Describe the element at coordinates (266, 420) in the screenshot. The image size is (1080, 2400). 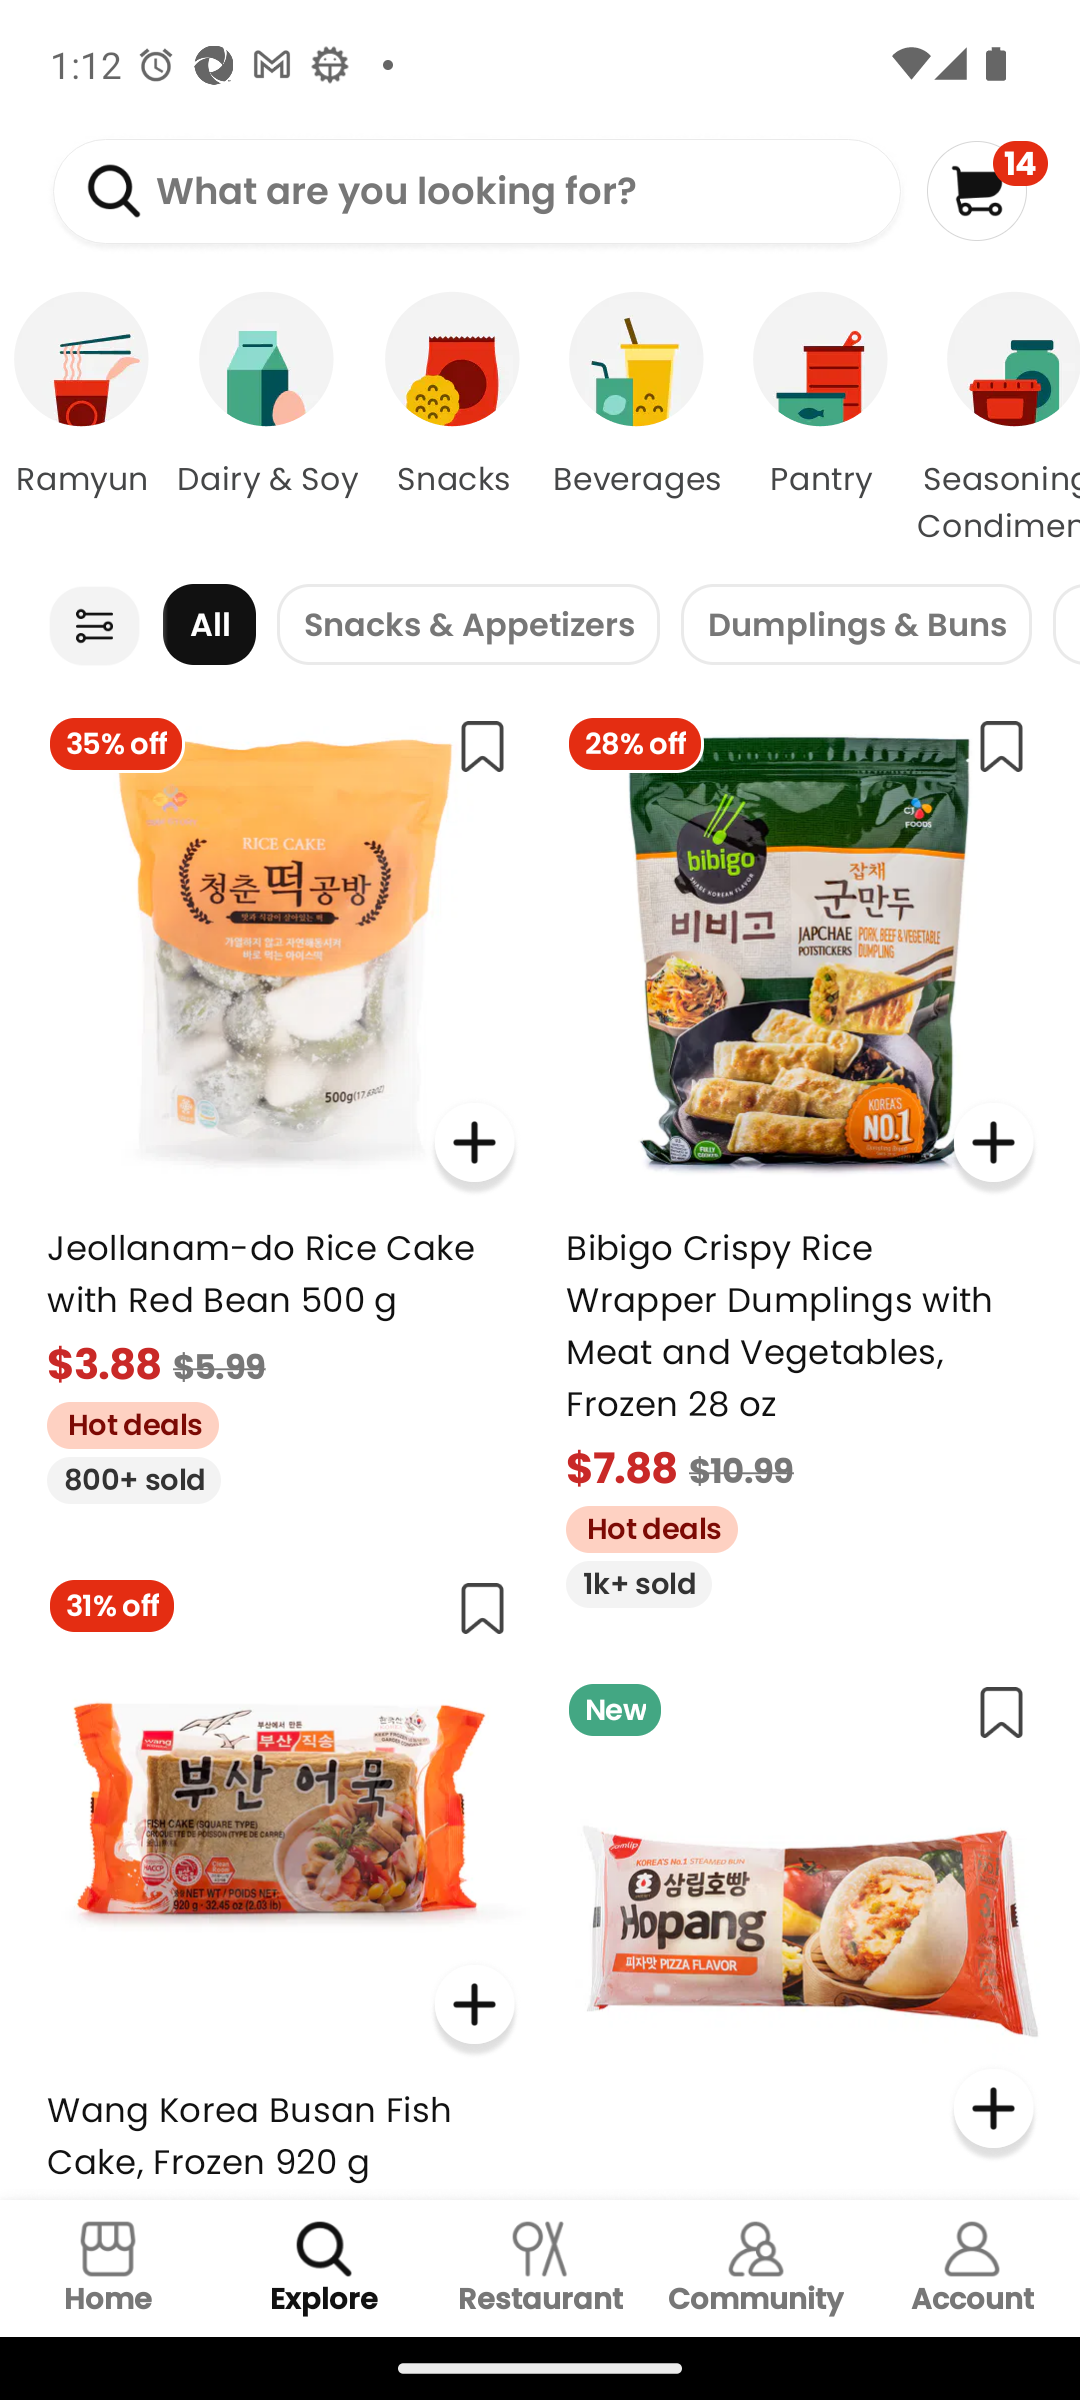
I see `Dairy & Soy` at that location.